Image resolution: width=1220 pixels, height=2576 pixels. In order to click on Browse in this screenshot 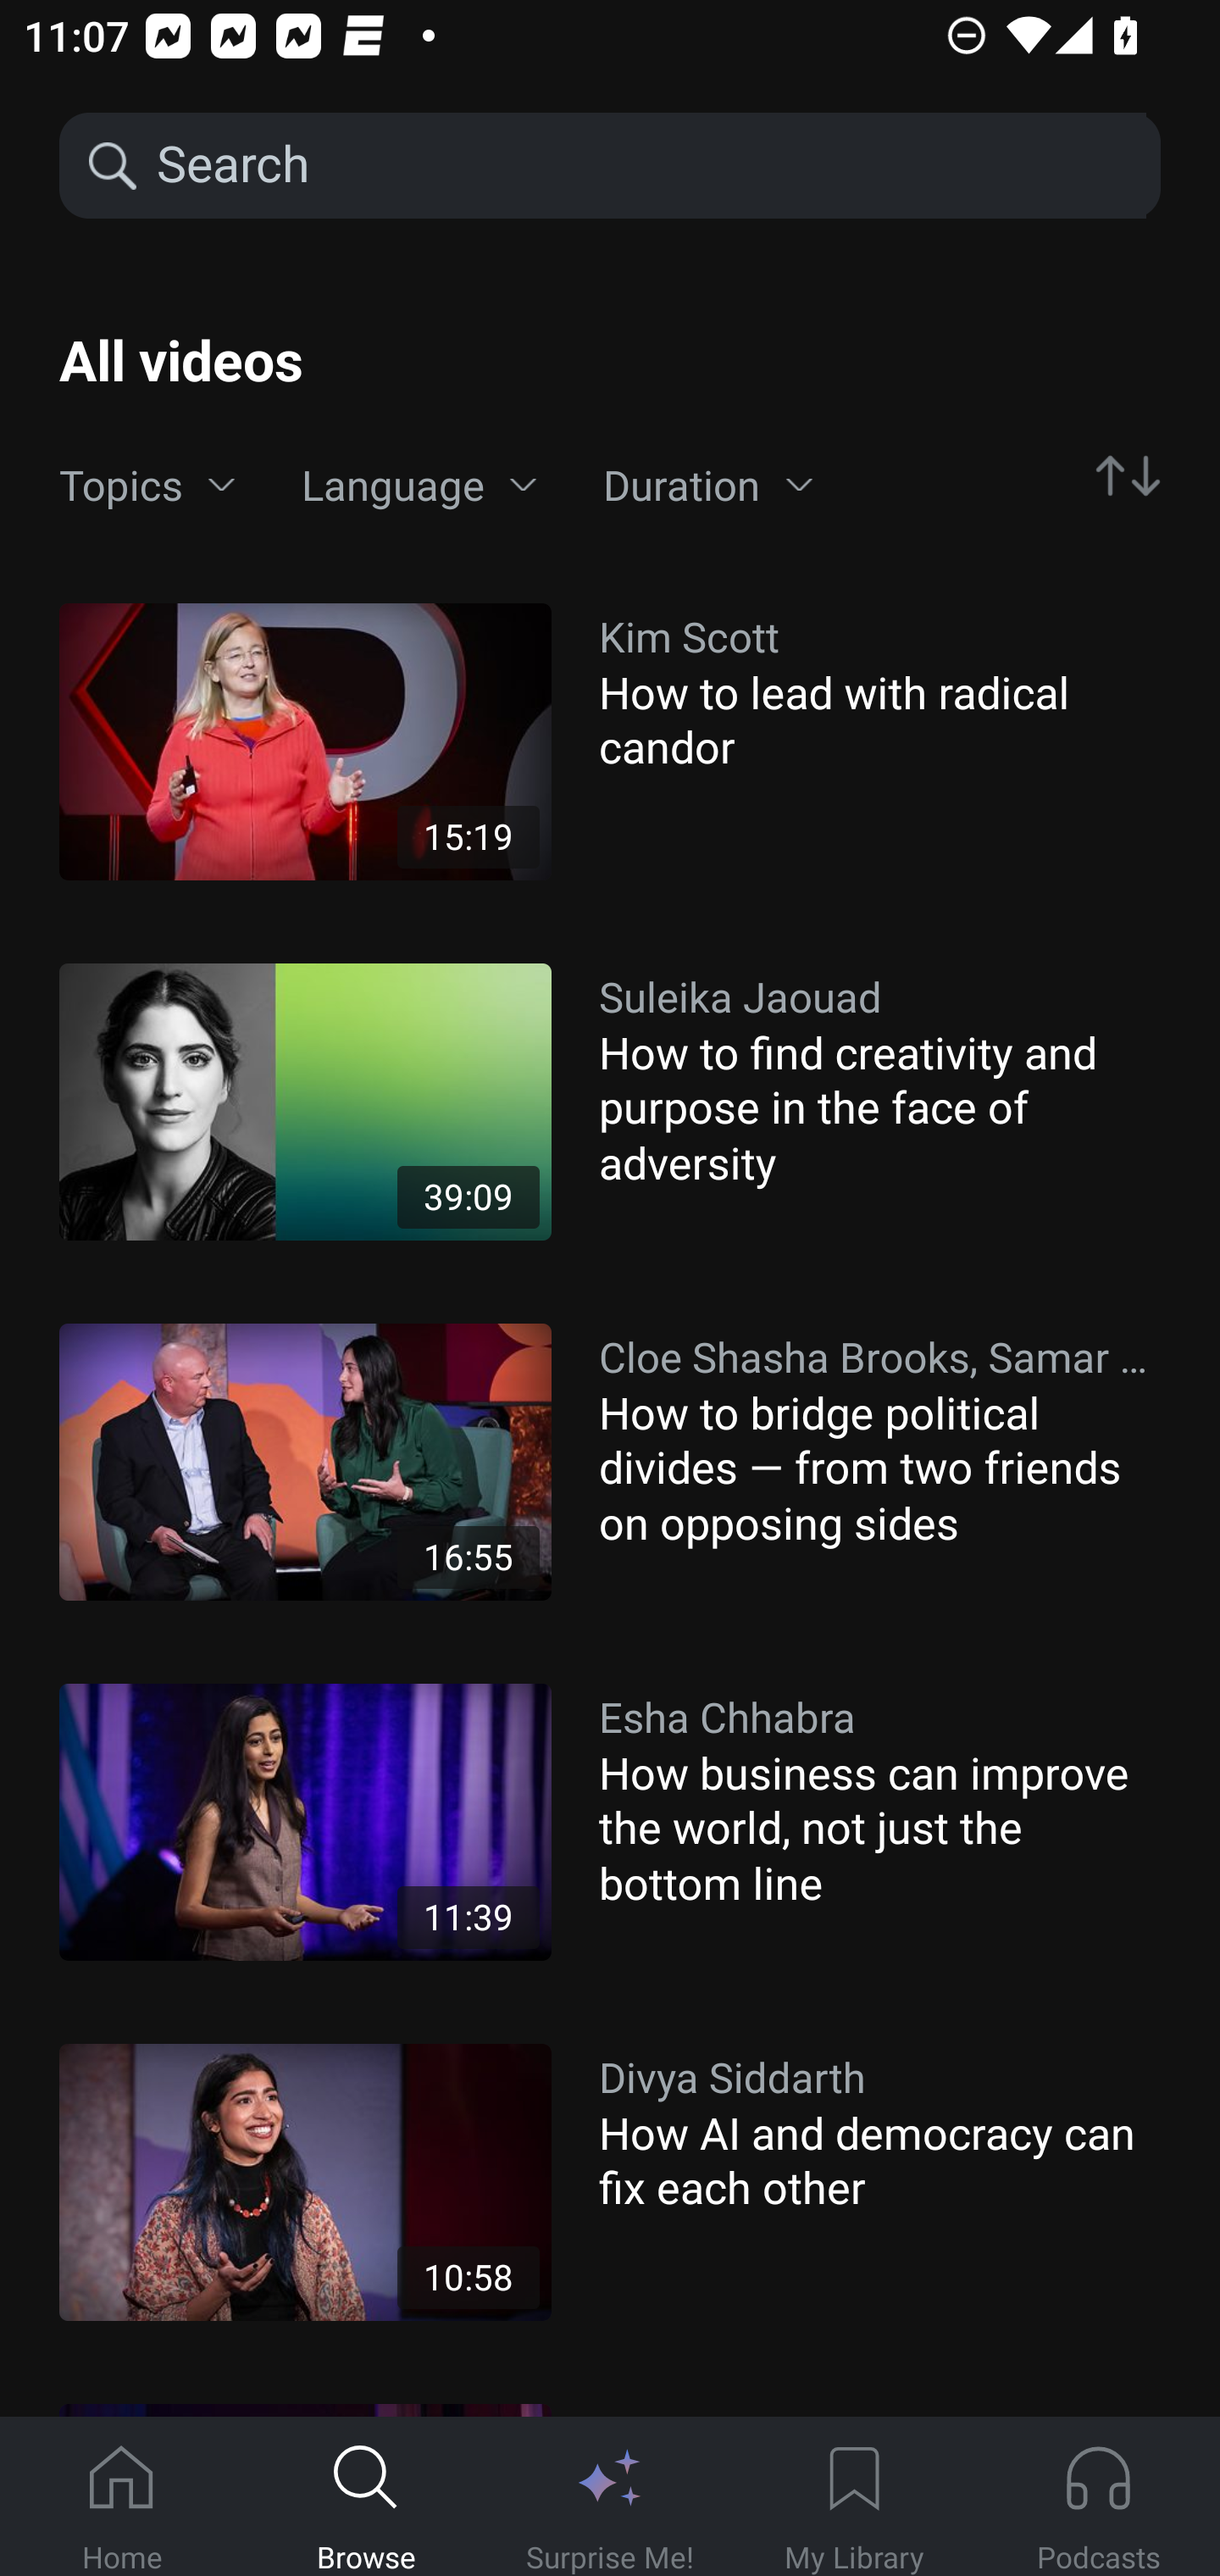, I will do `click(366, 2497)`.